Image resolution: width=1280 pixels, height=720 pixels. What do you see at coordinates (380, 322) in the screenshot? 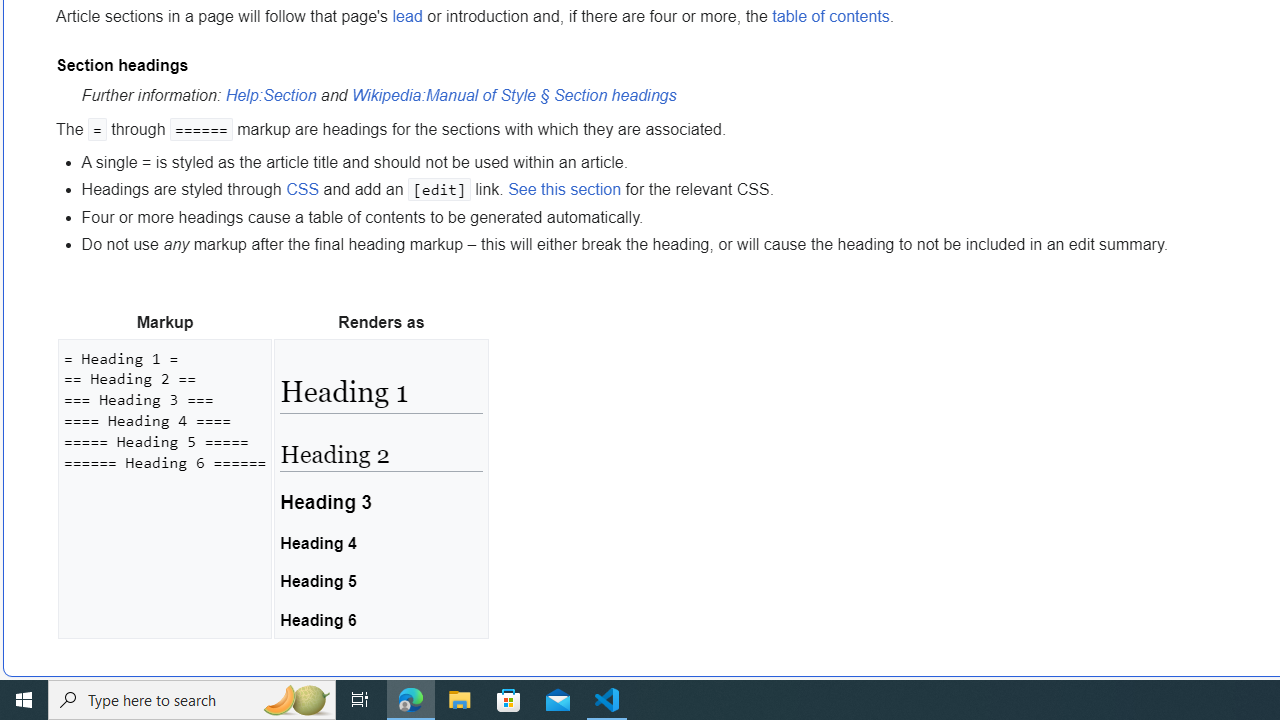
I see `Renders as` at bounding box center [380, 322].